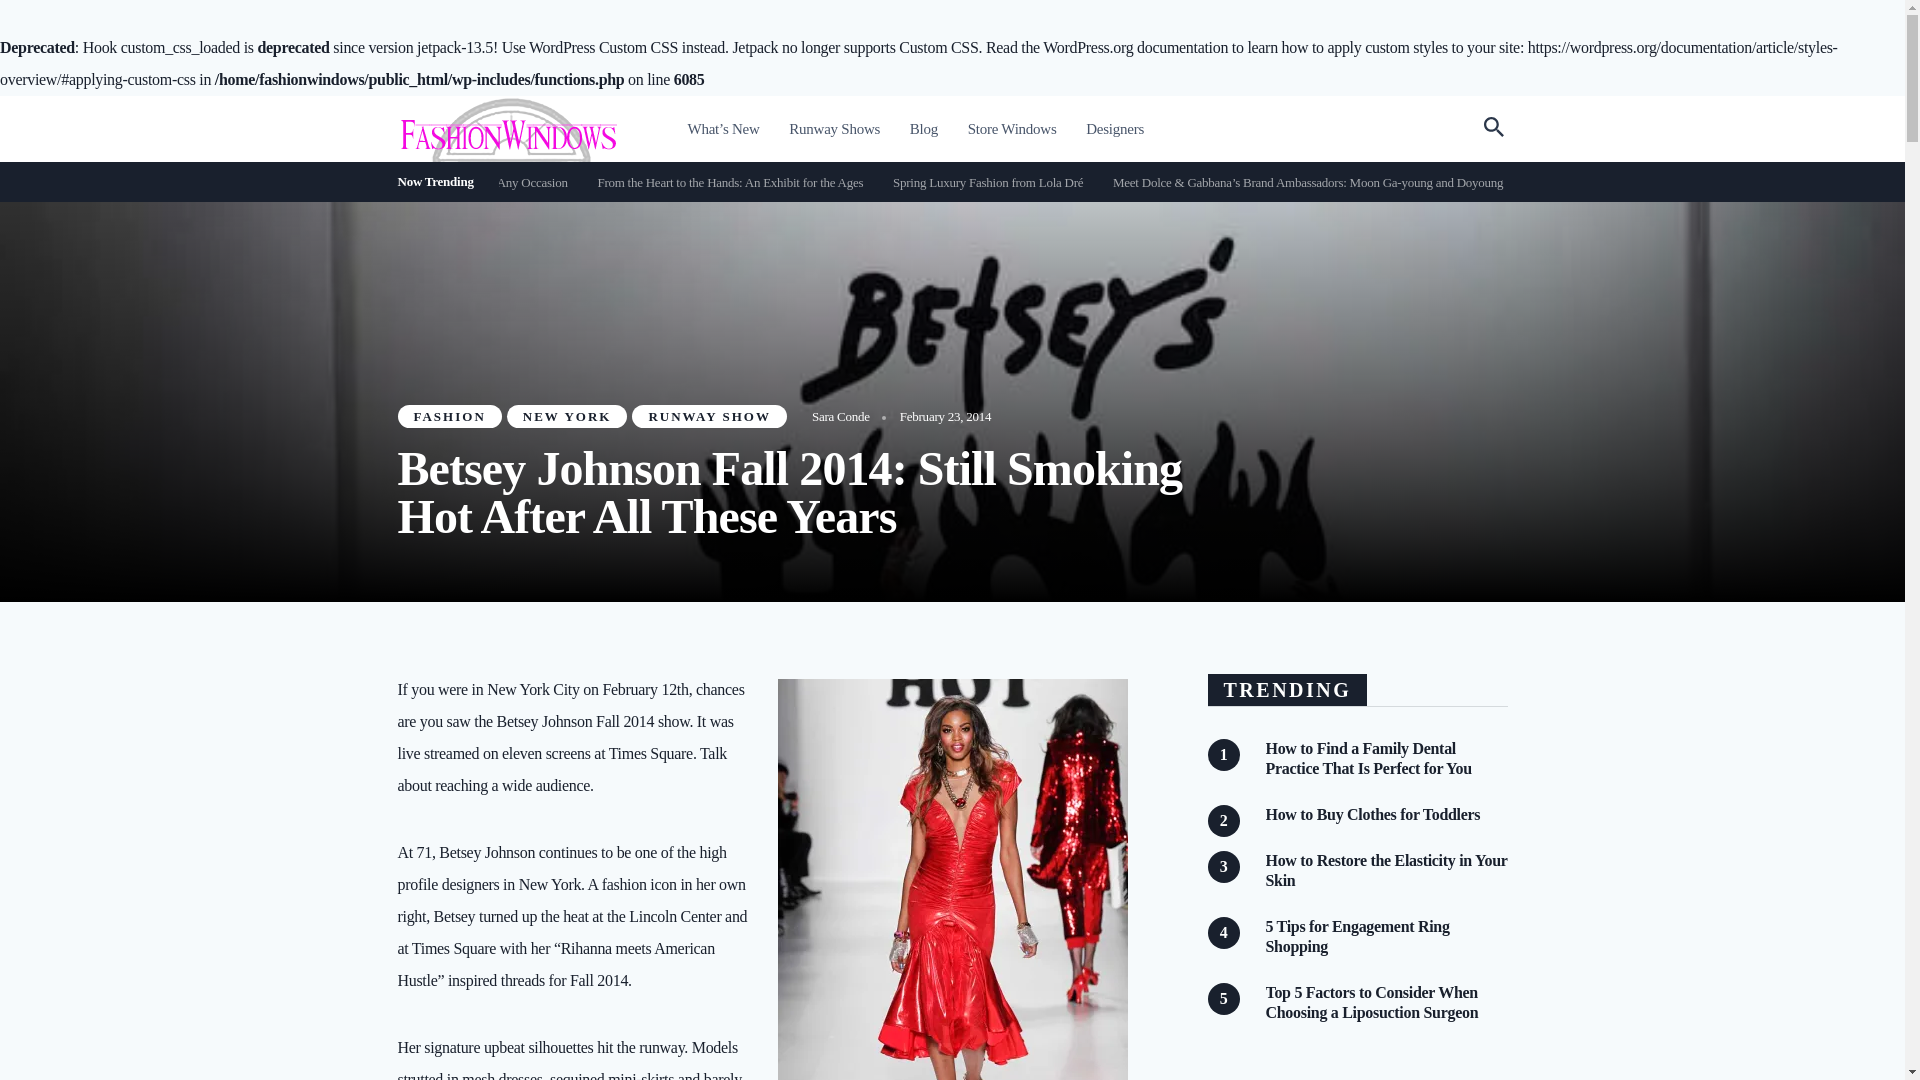 Image resolution: width=1920 pixels, height=1080 pixels. I want to click on Posts by Sara Conde, so click(840, 416).